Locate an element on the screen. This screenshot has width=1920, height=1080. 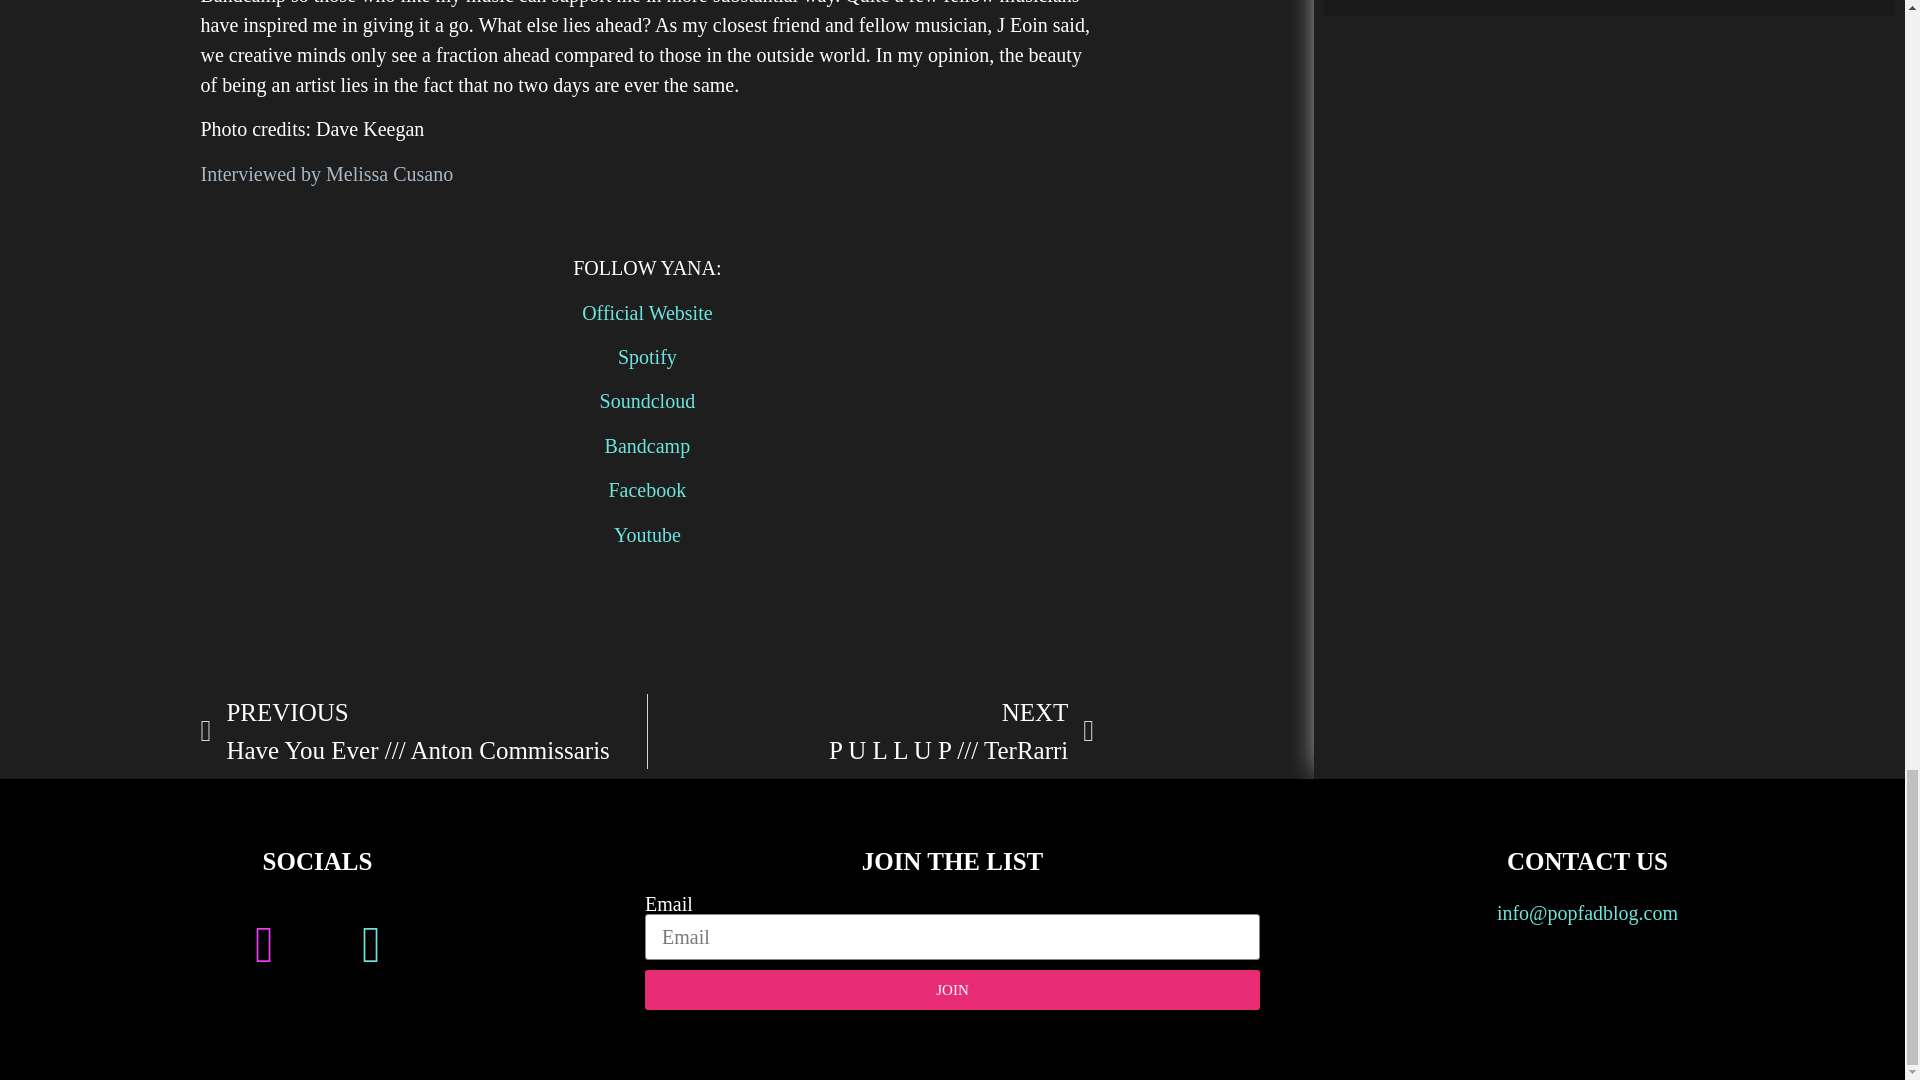
Spotify is located at coordinates (648, 356).